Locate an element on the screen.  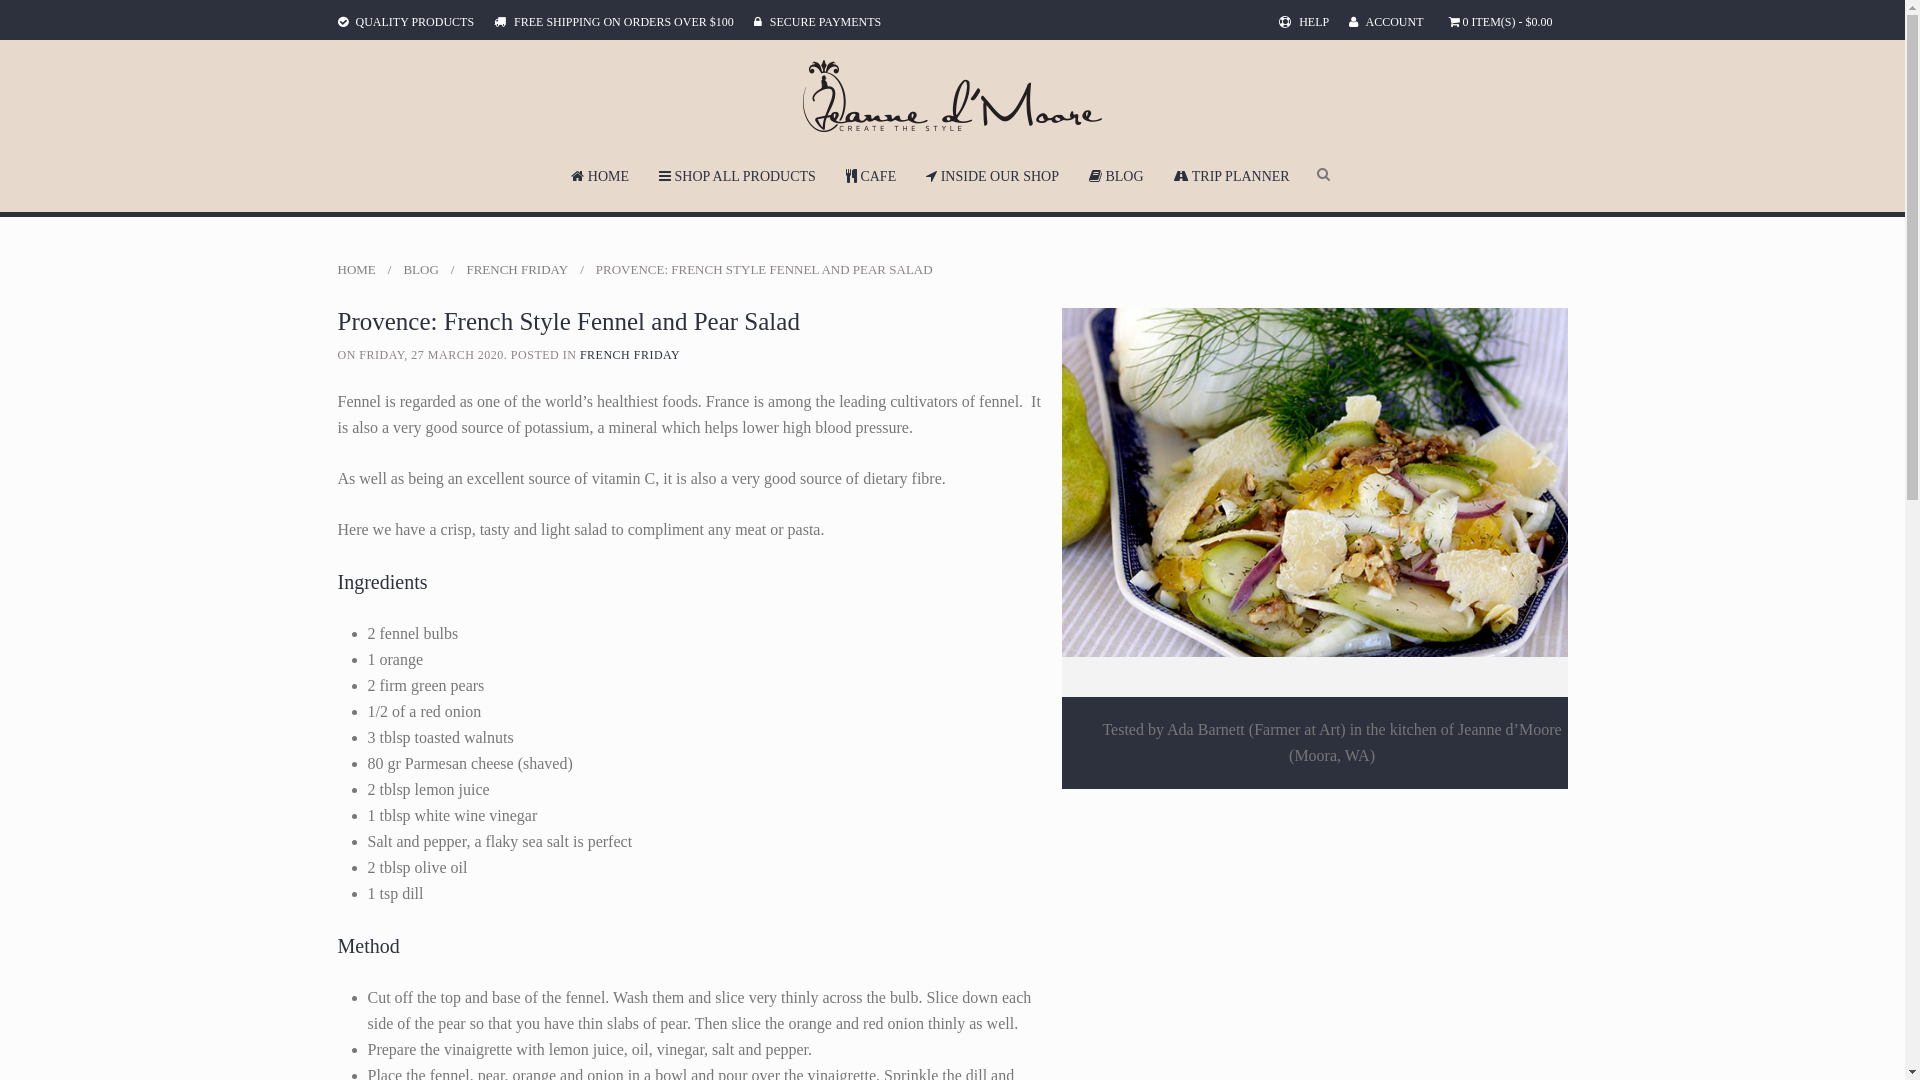
Provence: French Style Fennel and Pear Salad is located at coordinates (1315, 482).